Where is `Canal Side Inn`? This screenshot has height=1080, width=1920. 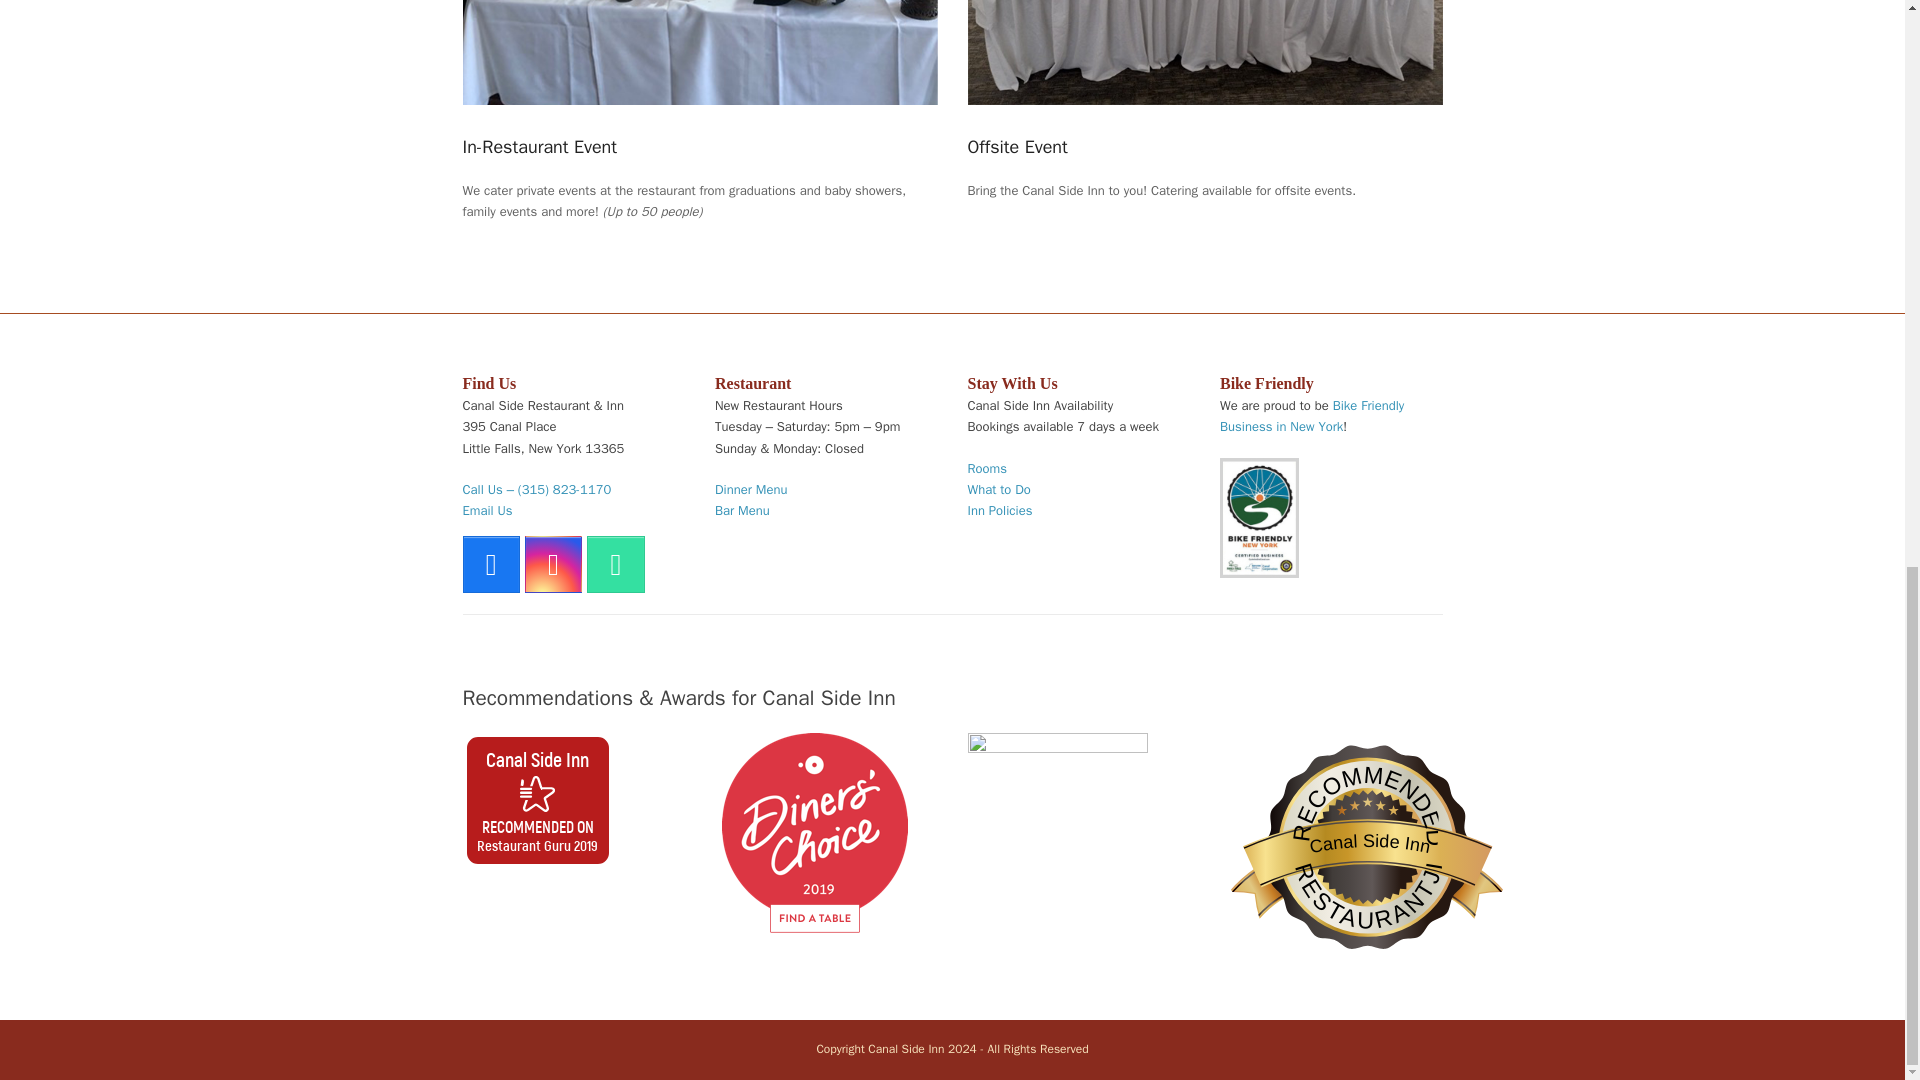
Canal Side Inn is located at coordinates (537, 759).